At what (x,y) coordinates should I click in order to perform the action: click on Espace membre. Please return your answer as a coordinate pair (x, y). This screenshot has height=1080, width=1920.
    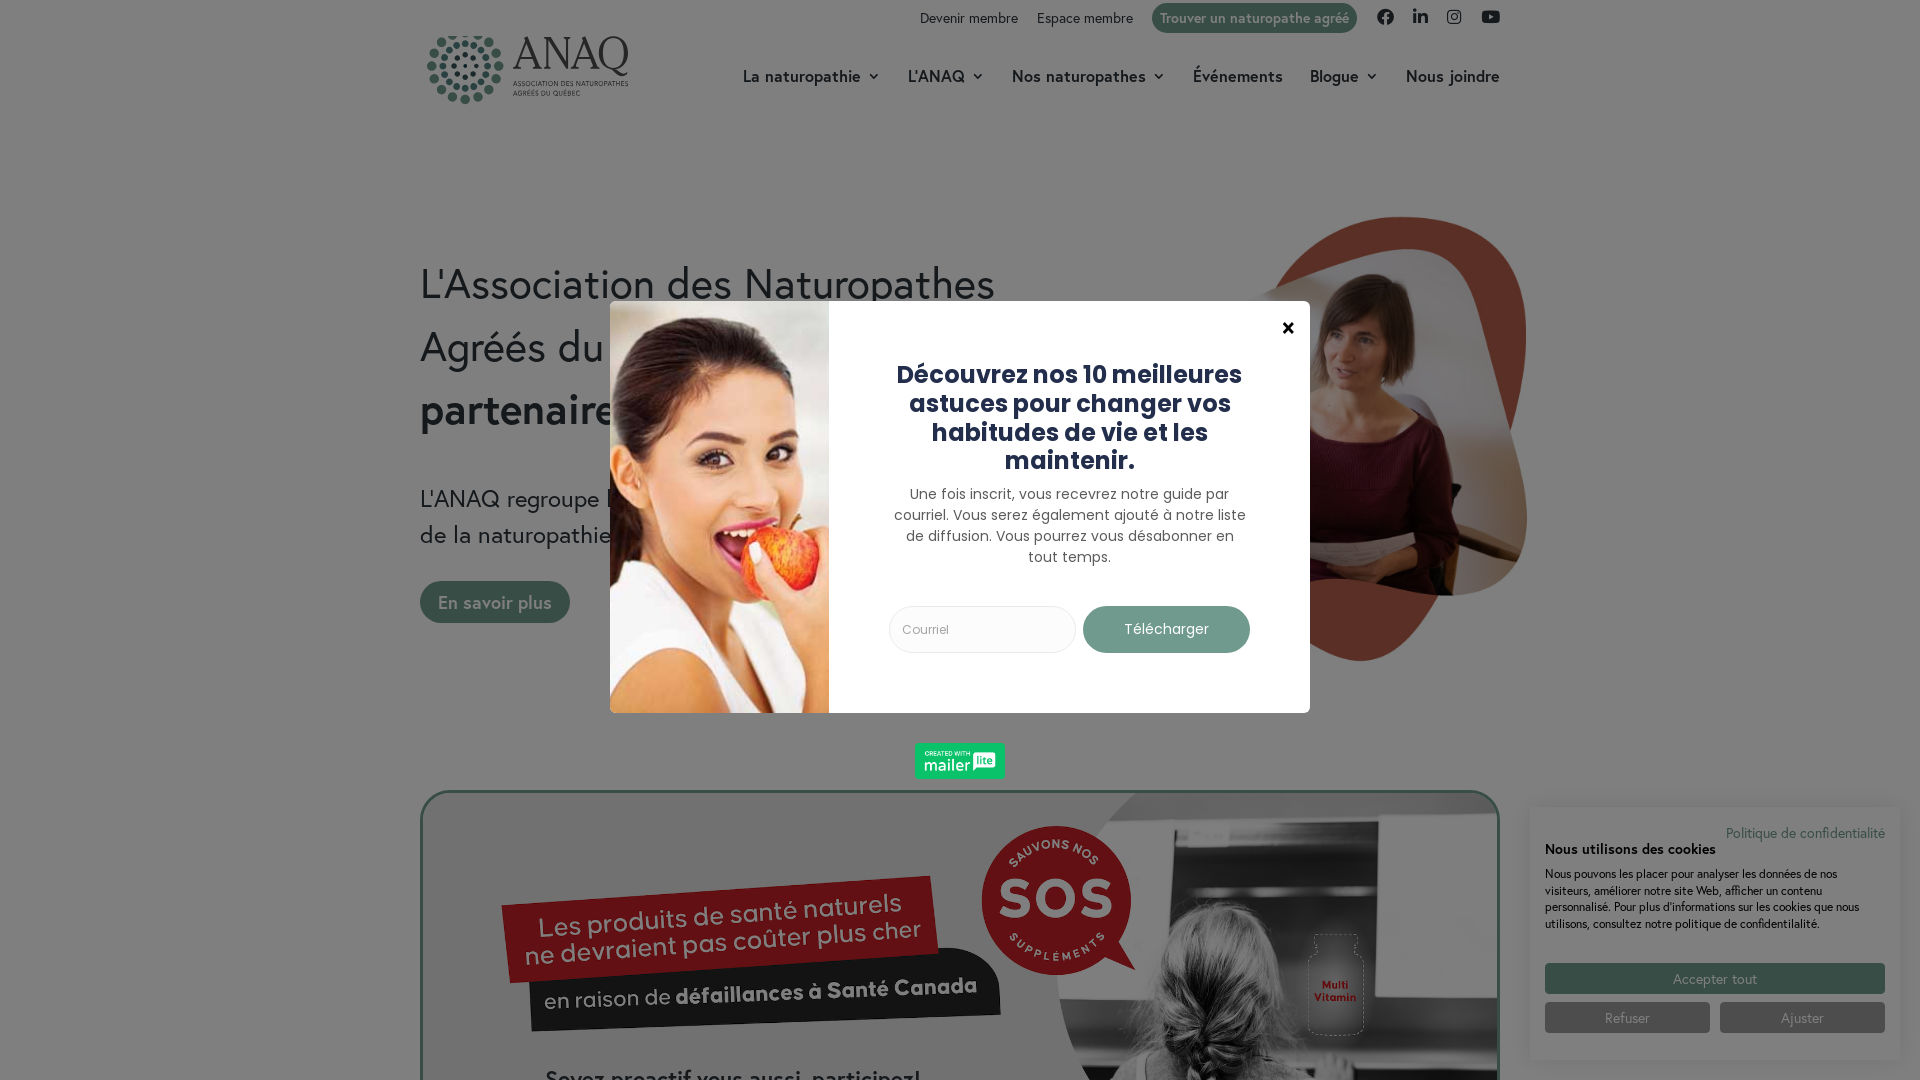
    Looking at the image, I should click on (1085, 22).